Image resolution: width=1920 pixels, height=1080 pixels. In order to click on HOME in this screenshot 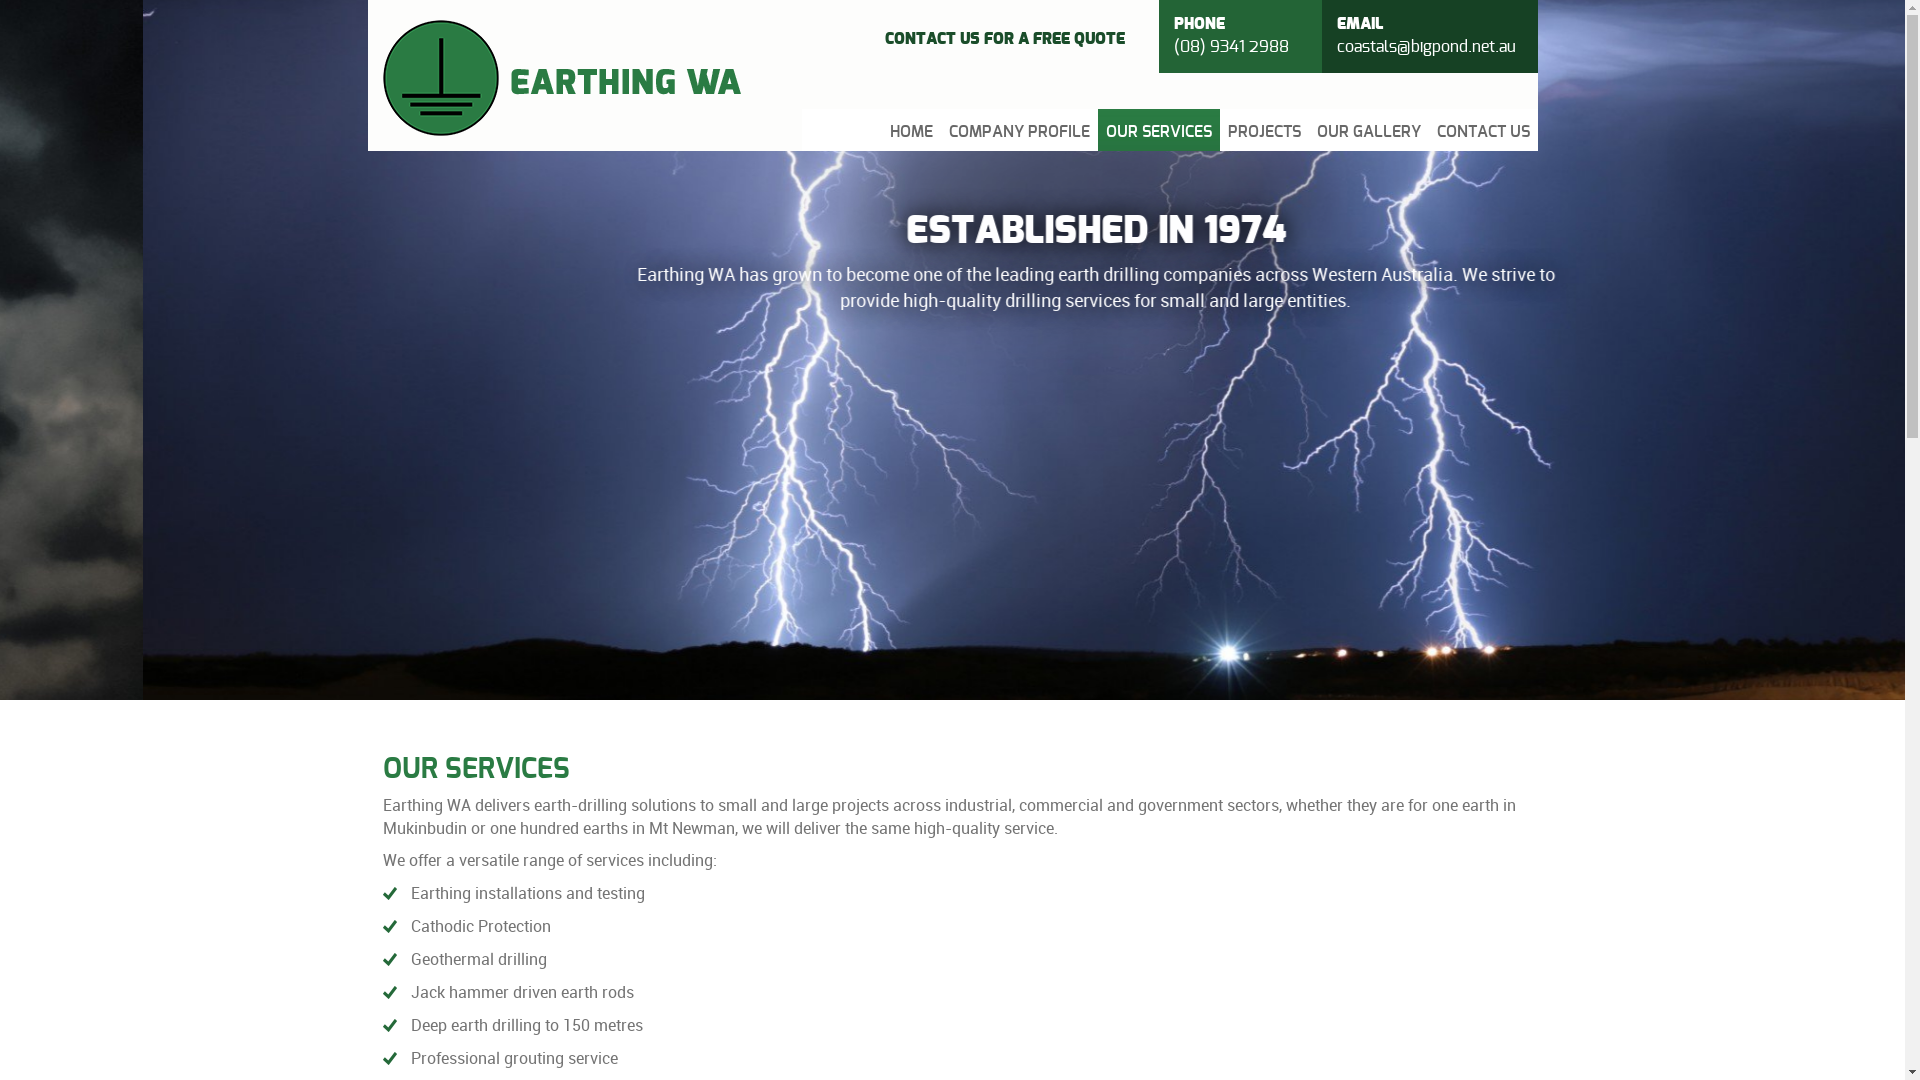, I will do `click(912, 129)`.